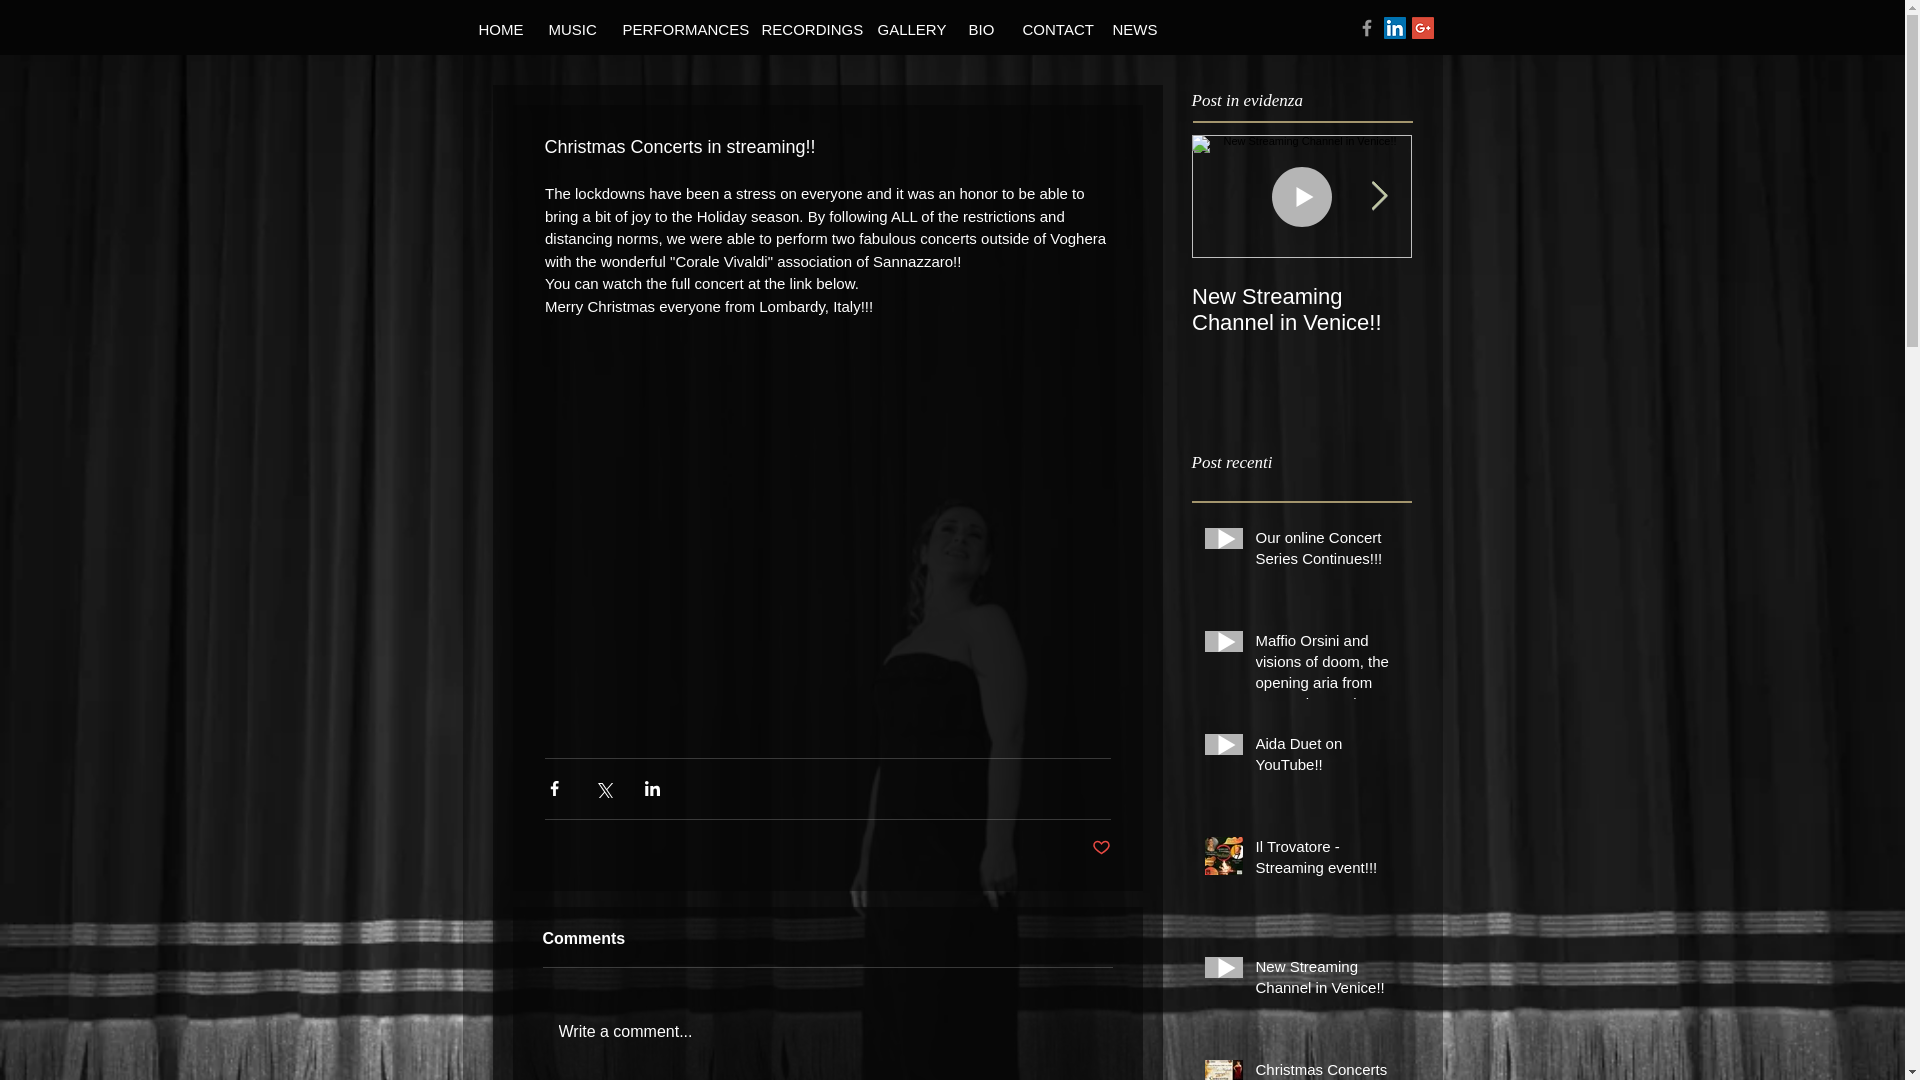  I want to click on CONTACT, so click(1051, 30).